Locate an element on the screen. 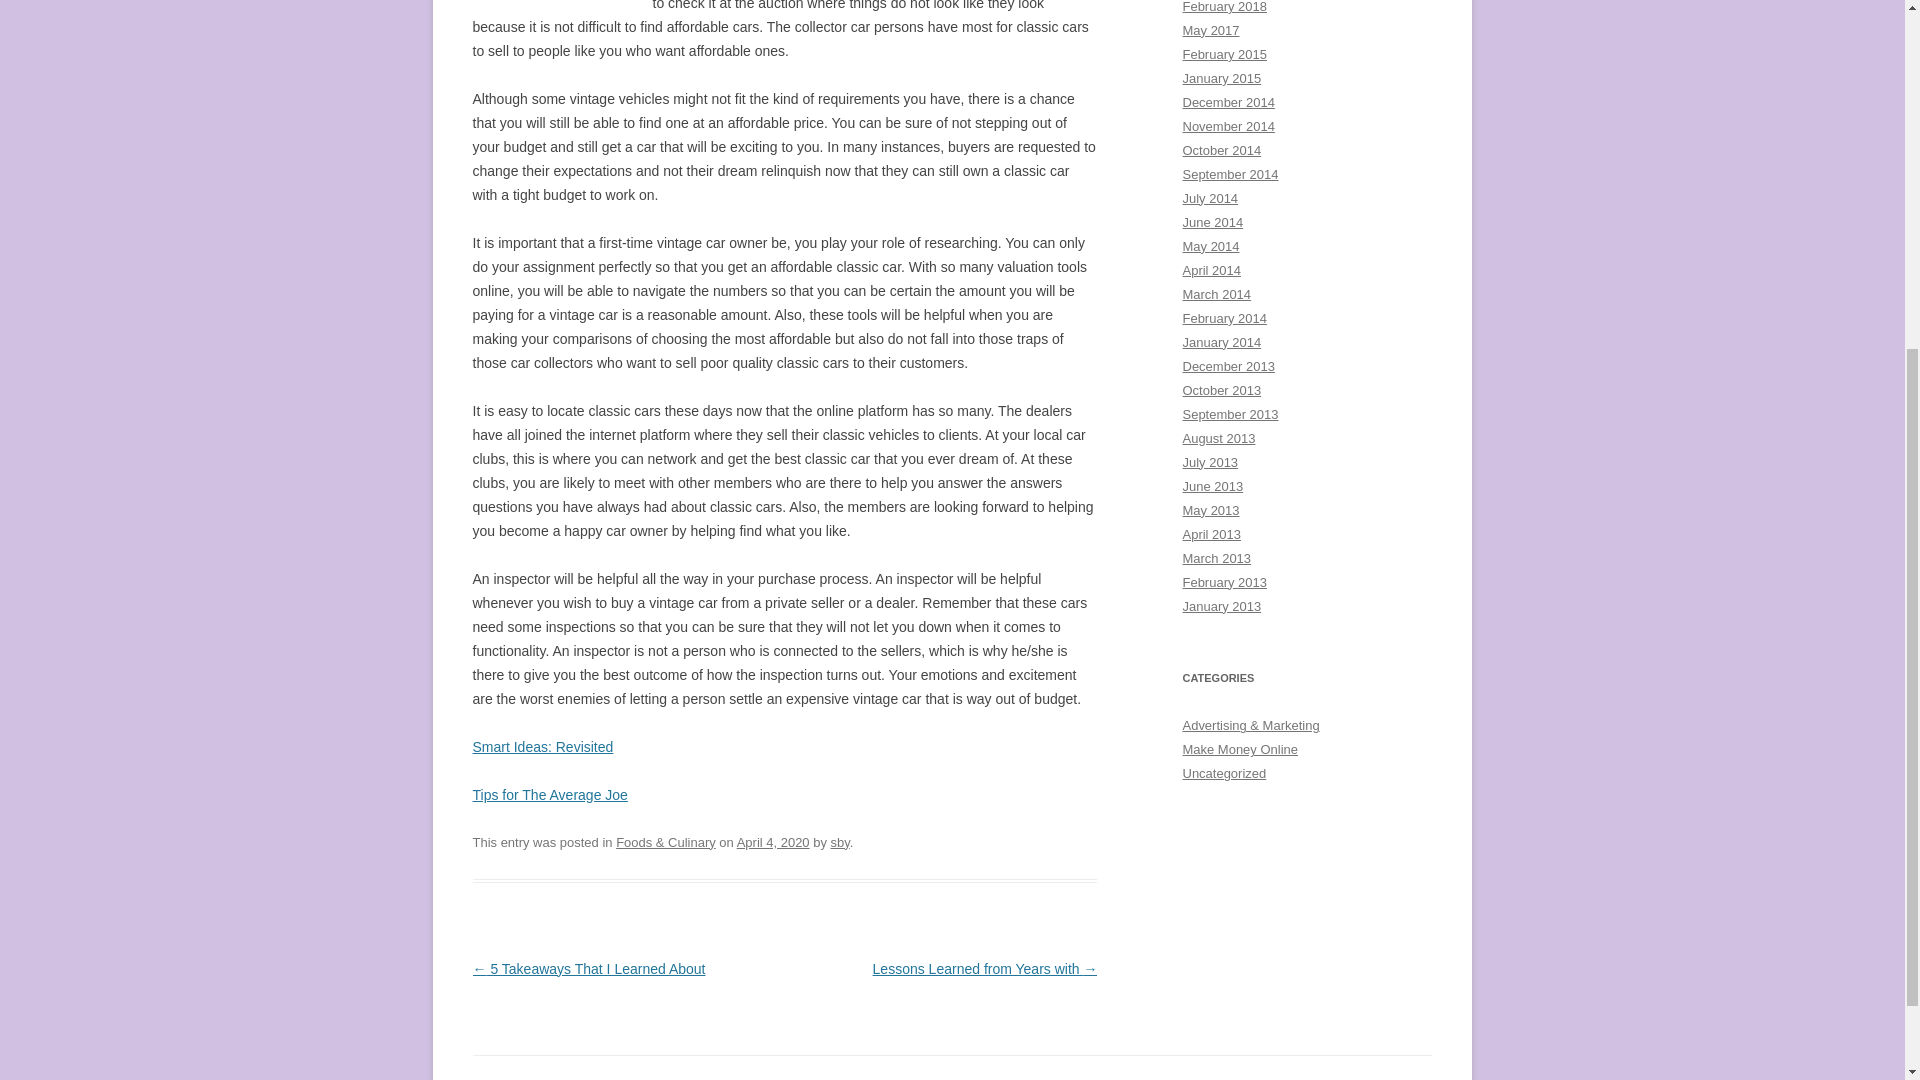 This screenshot has width=1920, height=1080. September 2013 is located at coordinates (1230, 414).